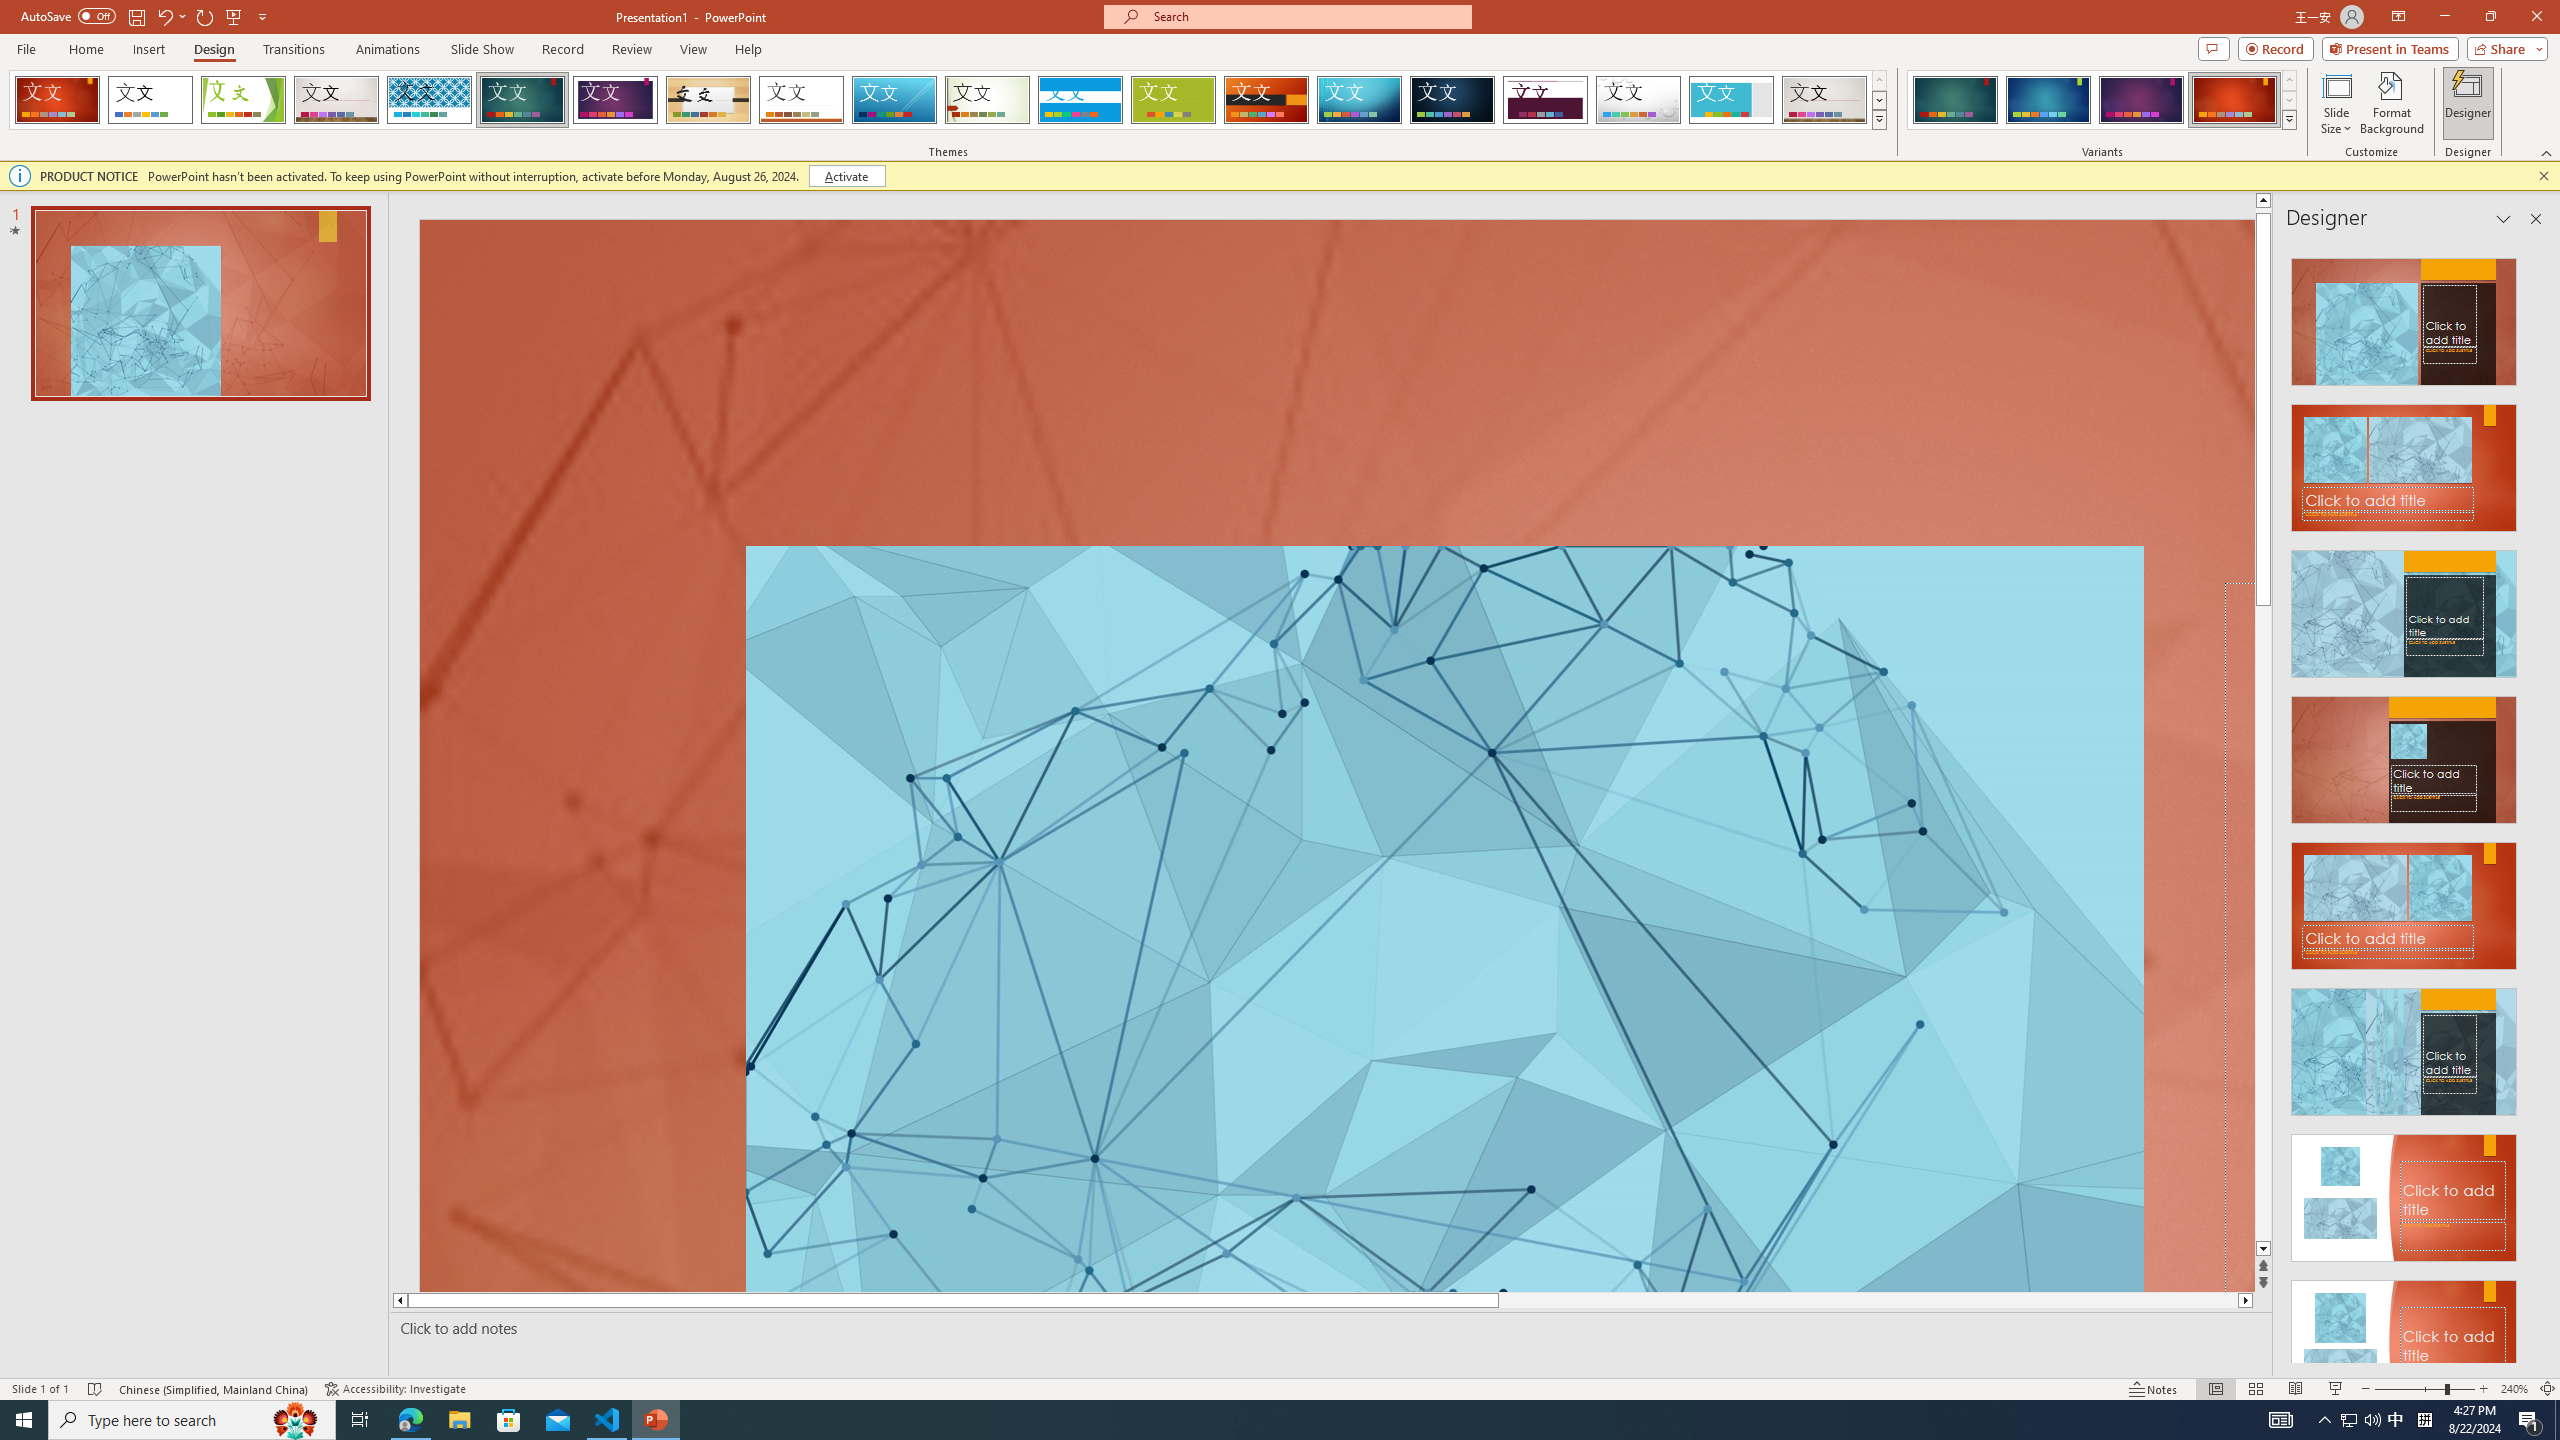  I want to click on Circuit, so click(1359, 100).